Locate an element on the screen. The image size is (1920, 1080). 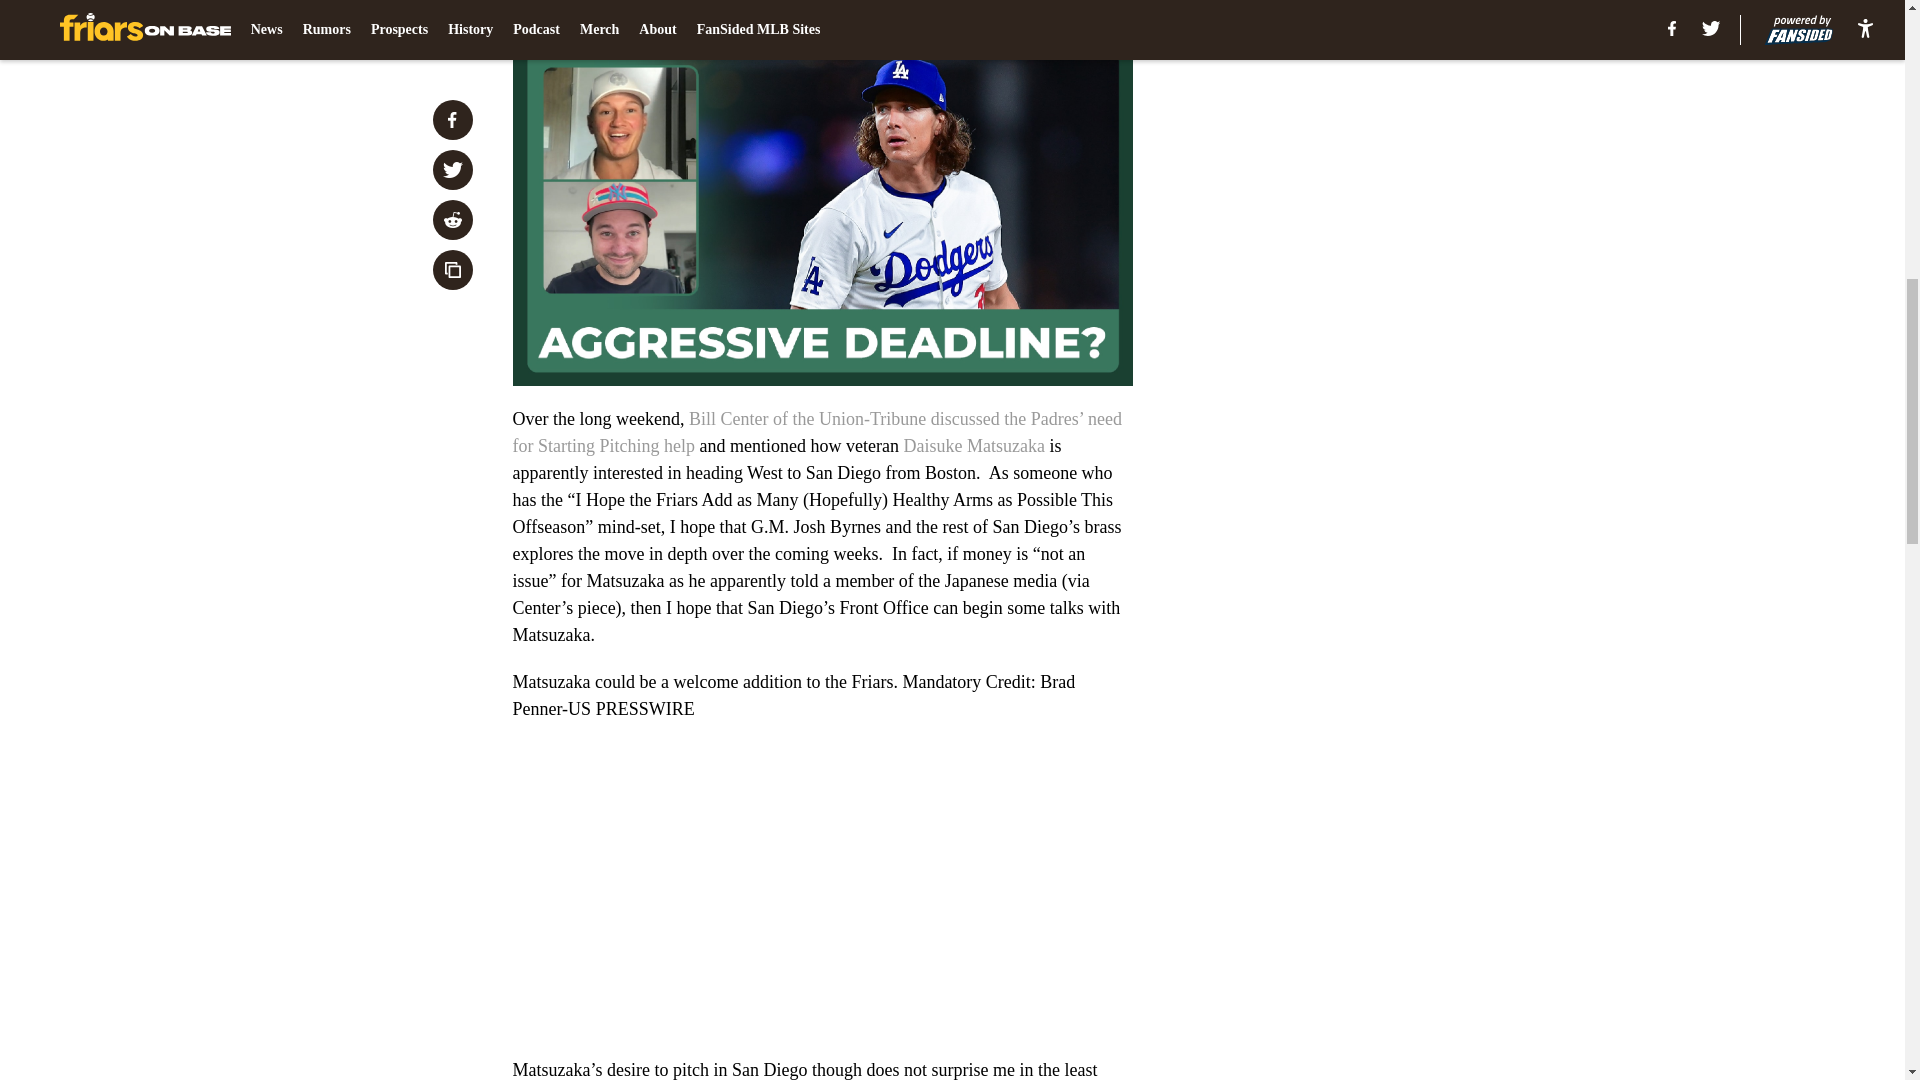
Daisuke Matsuzaka is located at coordinates (973, 446).